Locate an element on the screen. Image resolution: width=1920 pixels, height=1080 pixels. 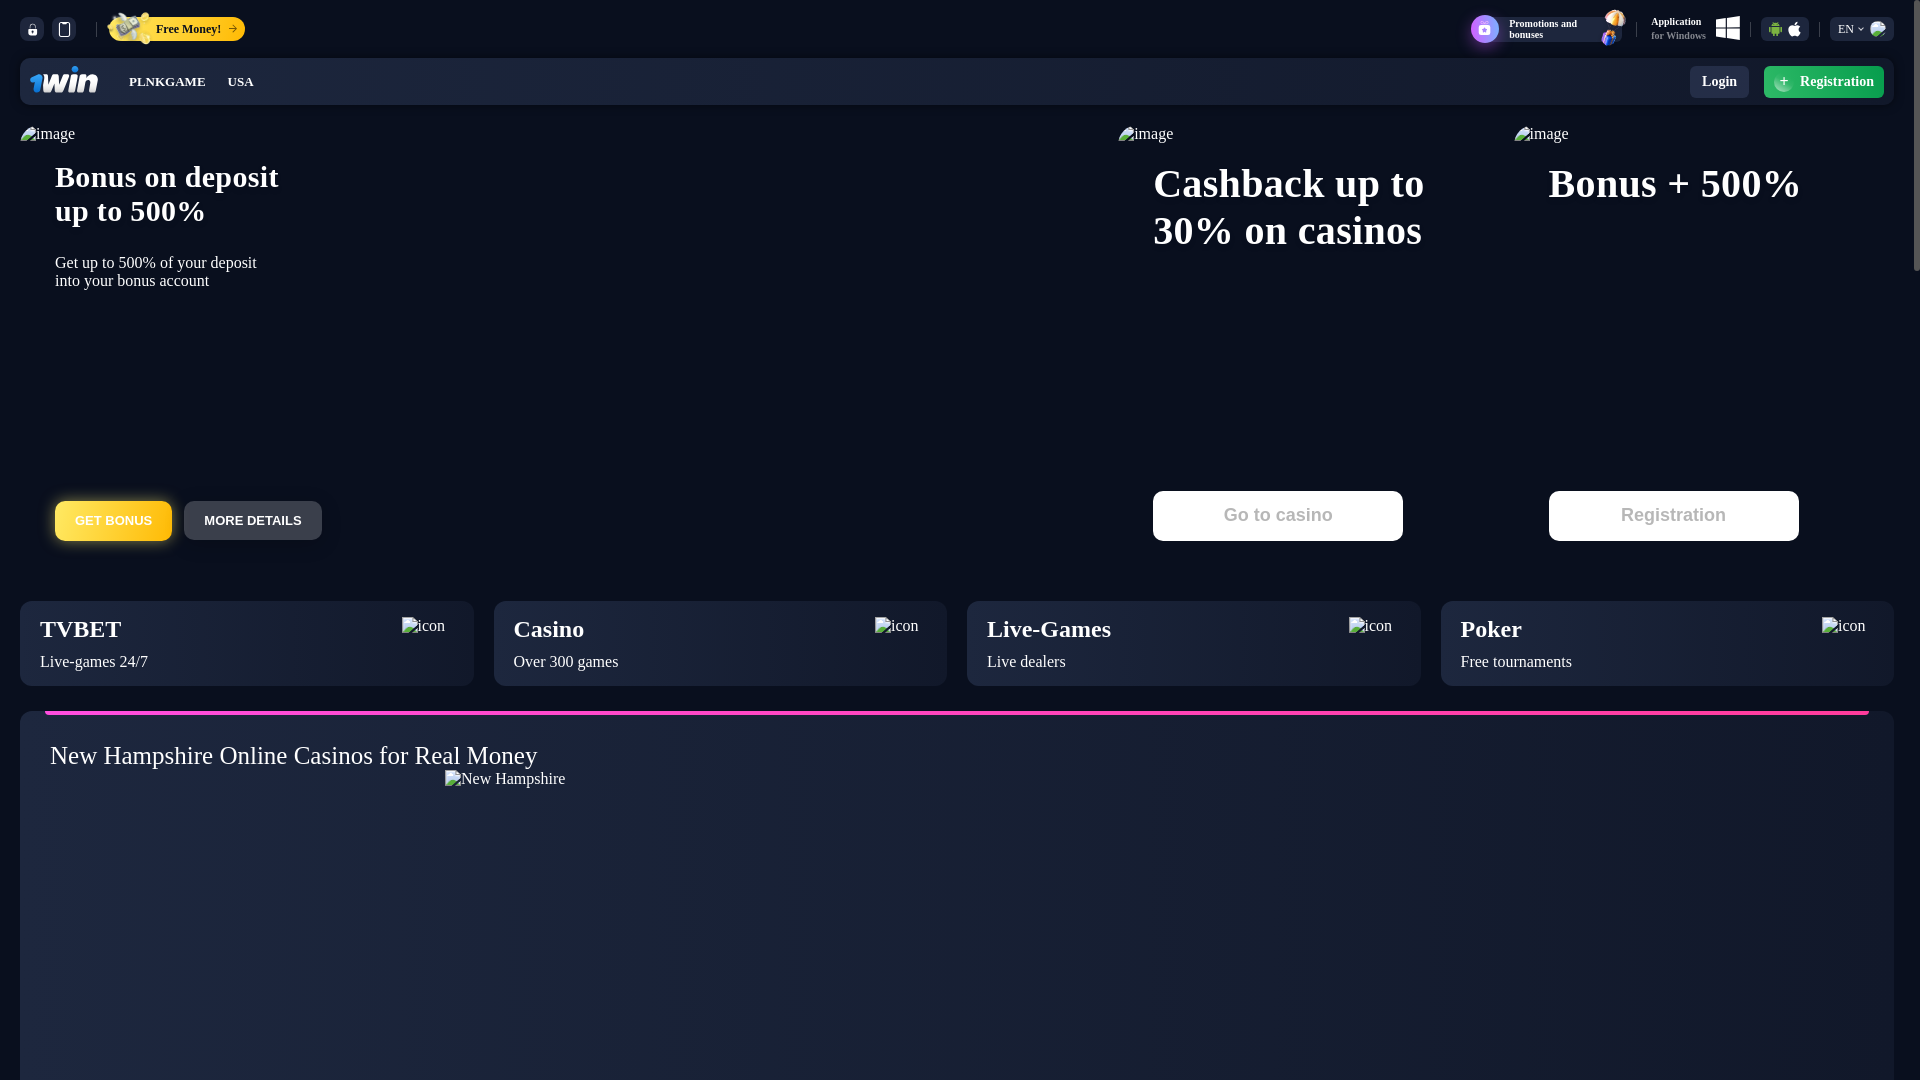
PLNKGAME is located at coordinates (1551, 28).